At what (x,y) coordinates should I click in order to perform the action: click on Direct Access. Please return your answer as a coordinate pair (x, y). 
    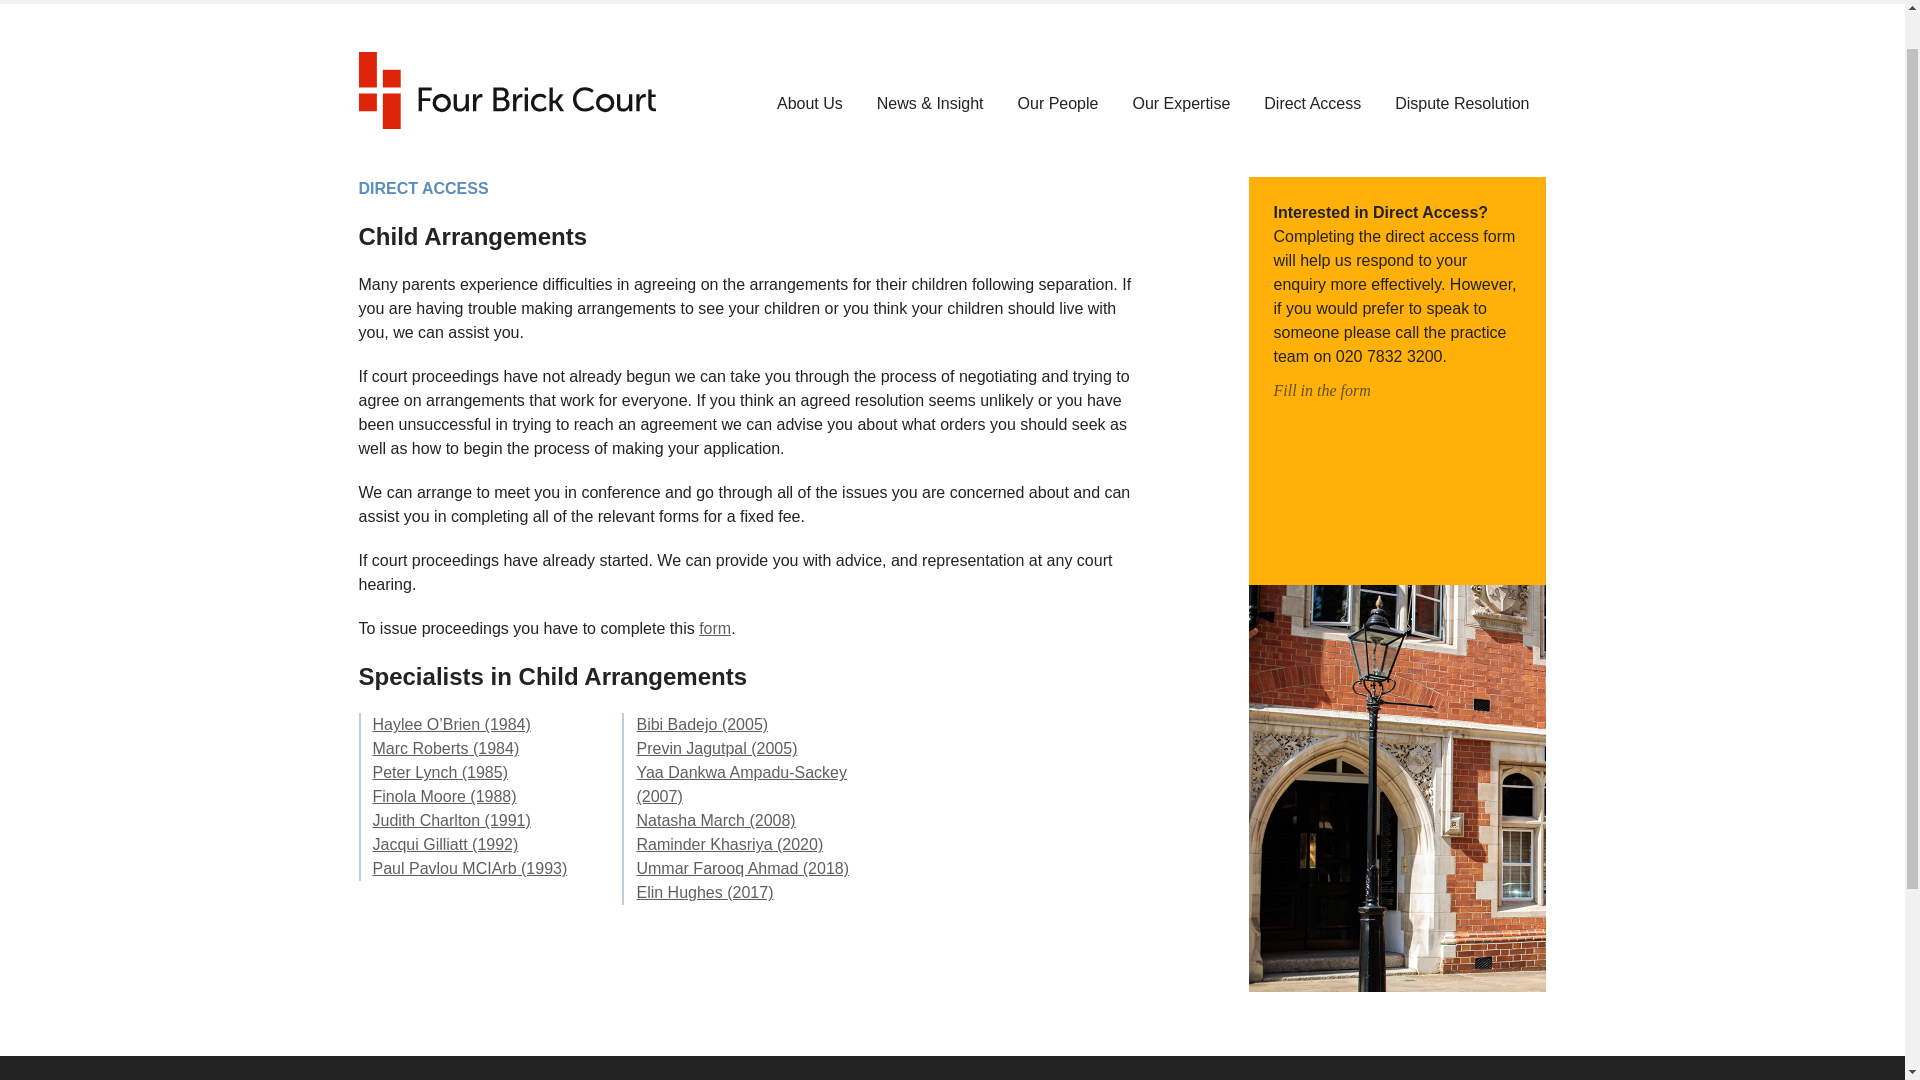
    Looking at the image, I should click on (1312, 104).